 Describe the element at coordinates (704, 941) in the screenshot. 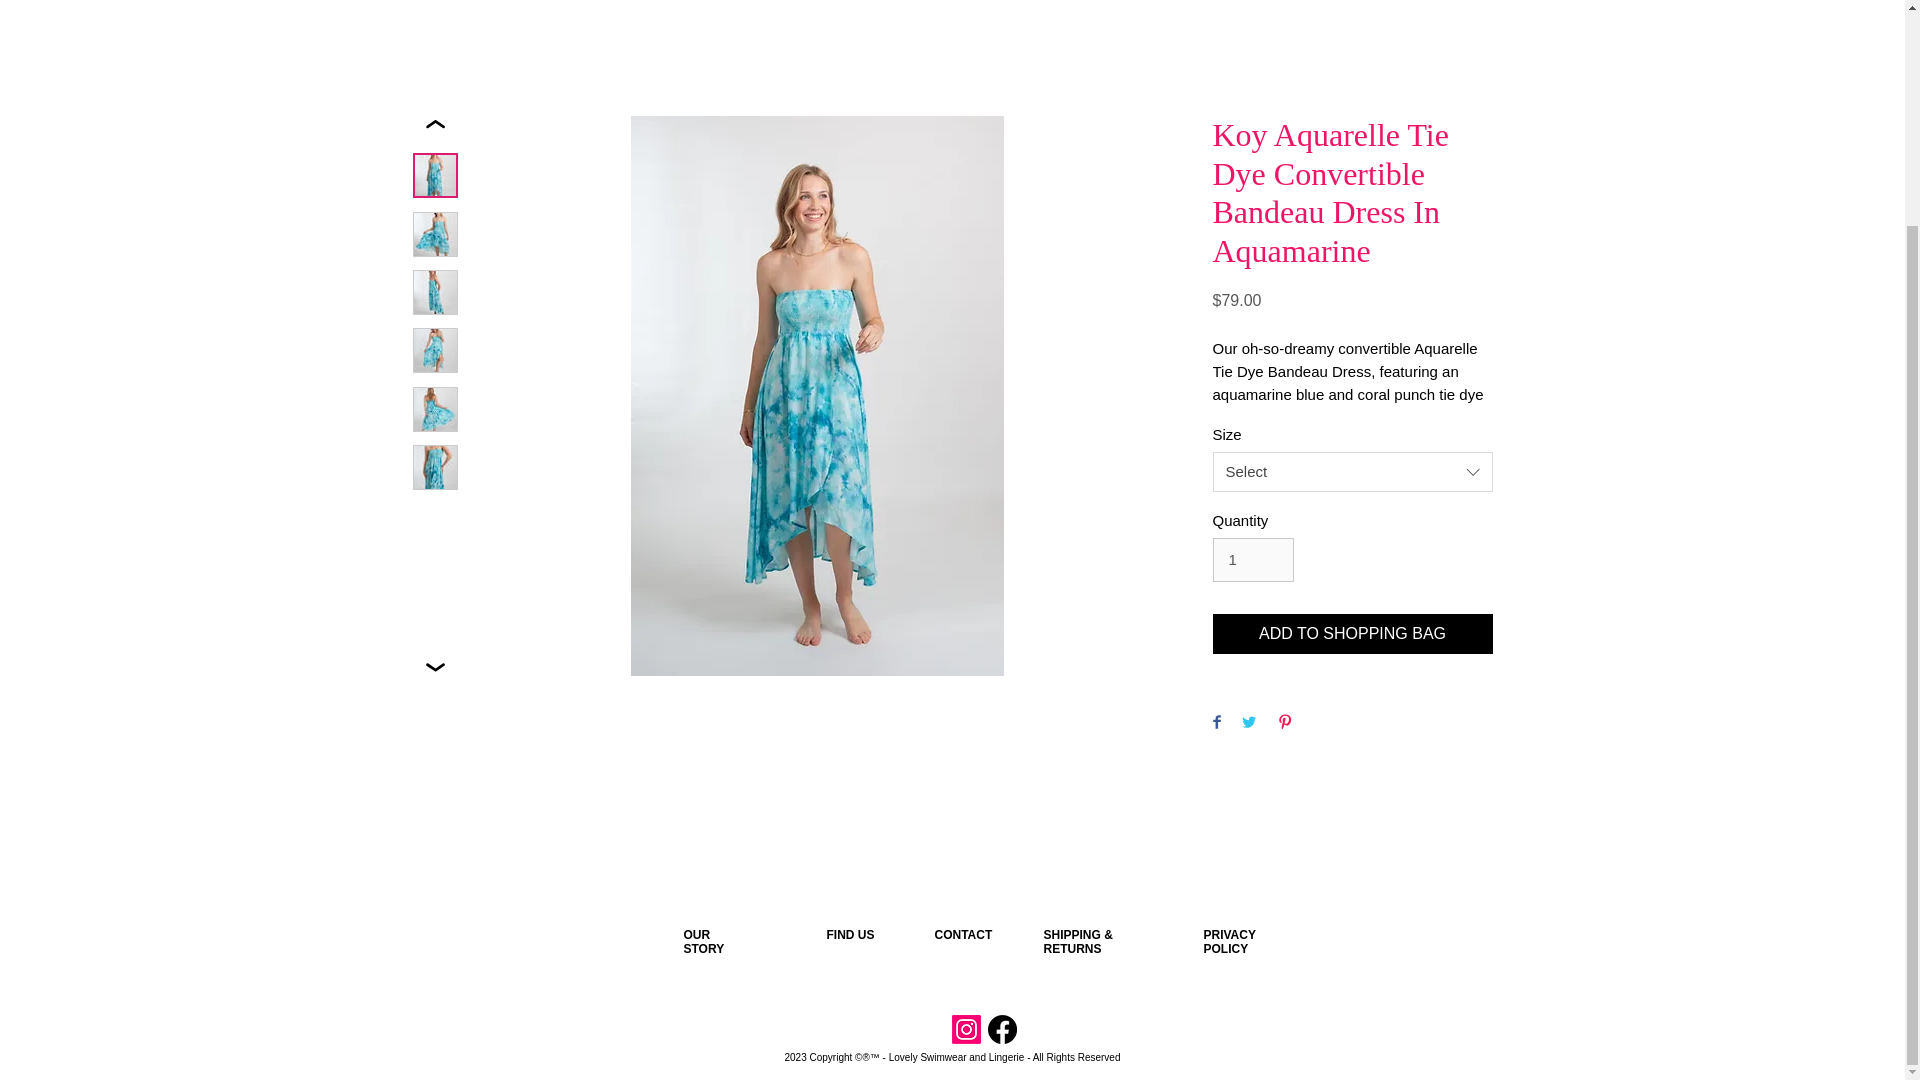

I see `OUR STORY` at that location.